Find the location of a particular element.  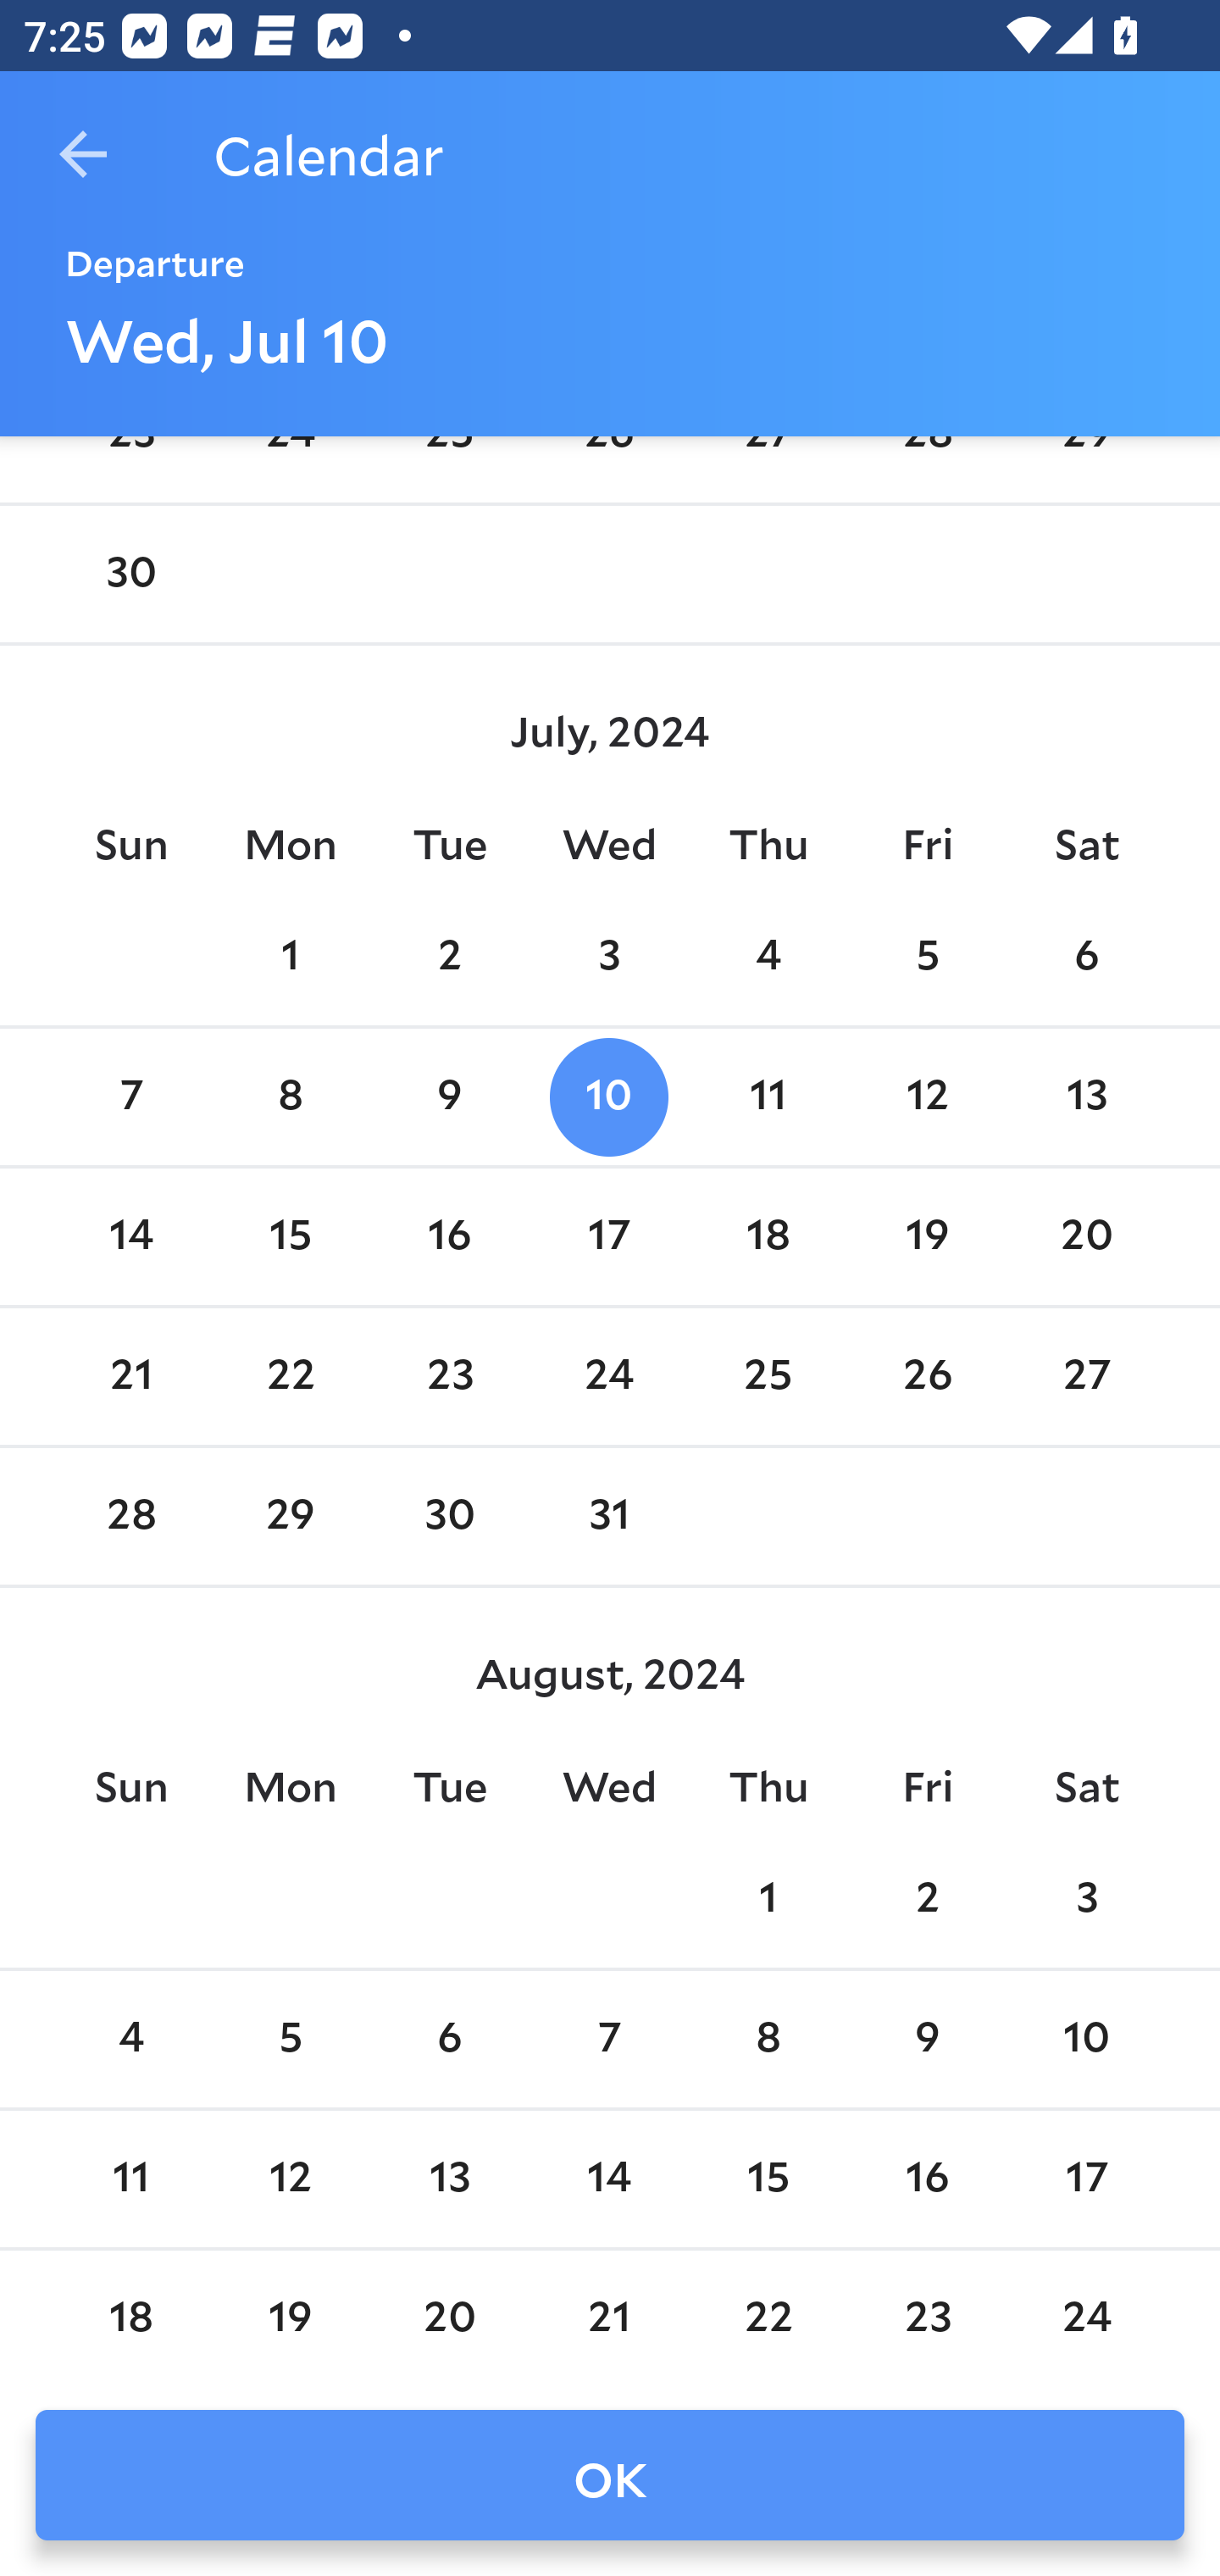

22 is located at coordinates (291, 1378).